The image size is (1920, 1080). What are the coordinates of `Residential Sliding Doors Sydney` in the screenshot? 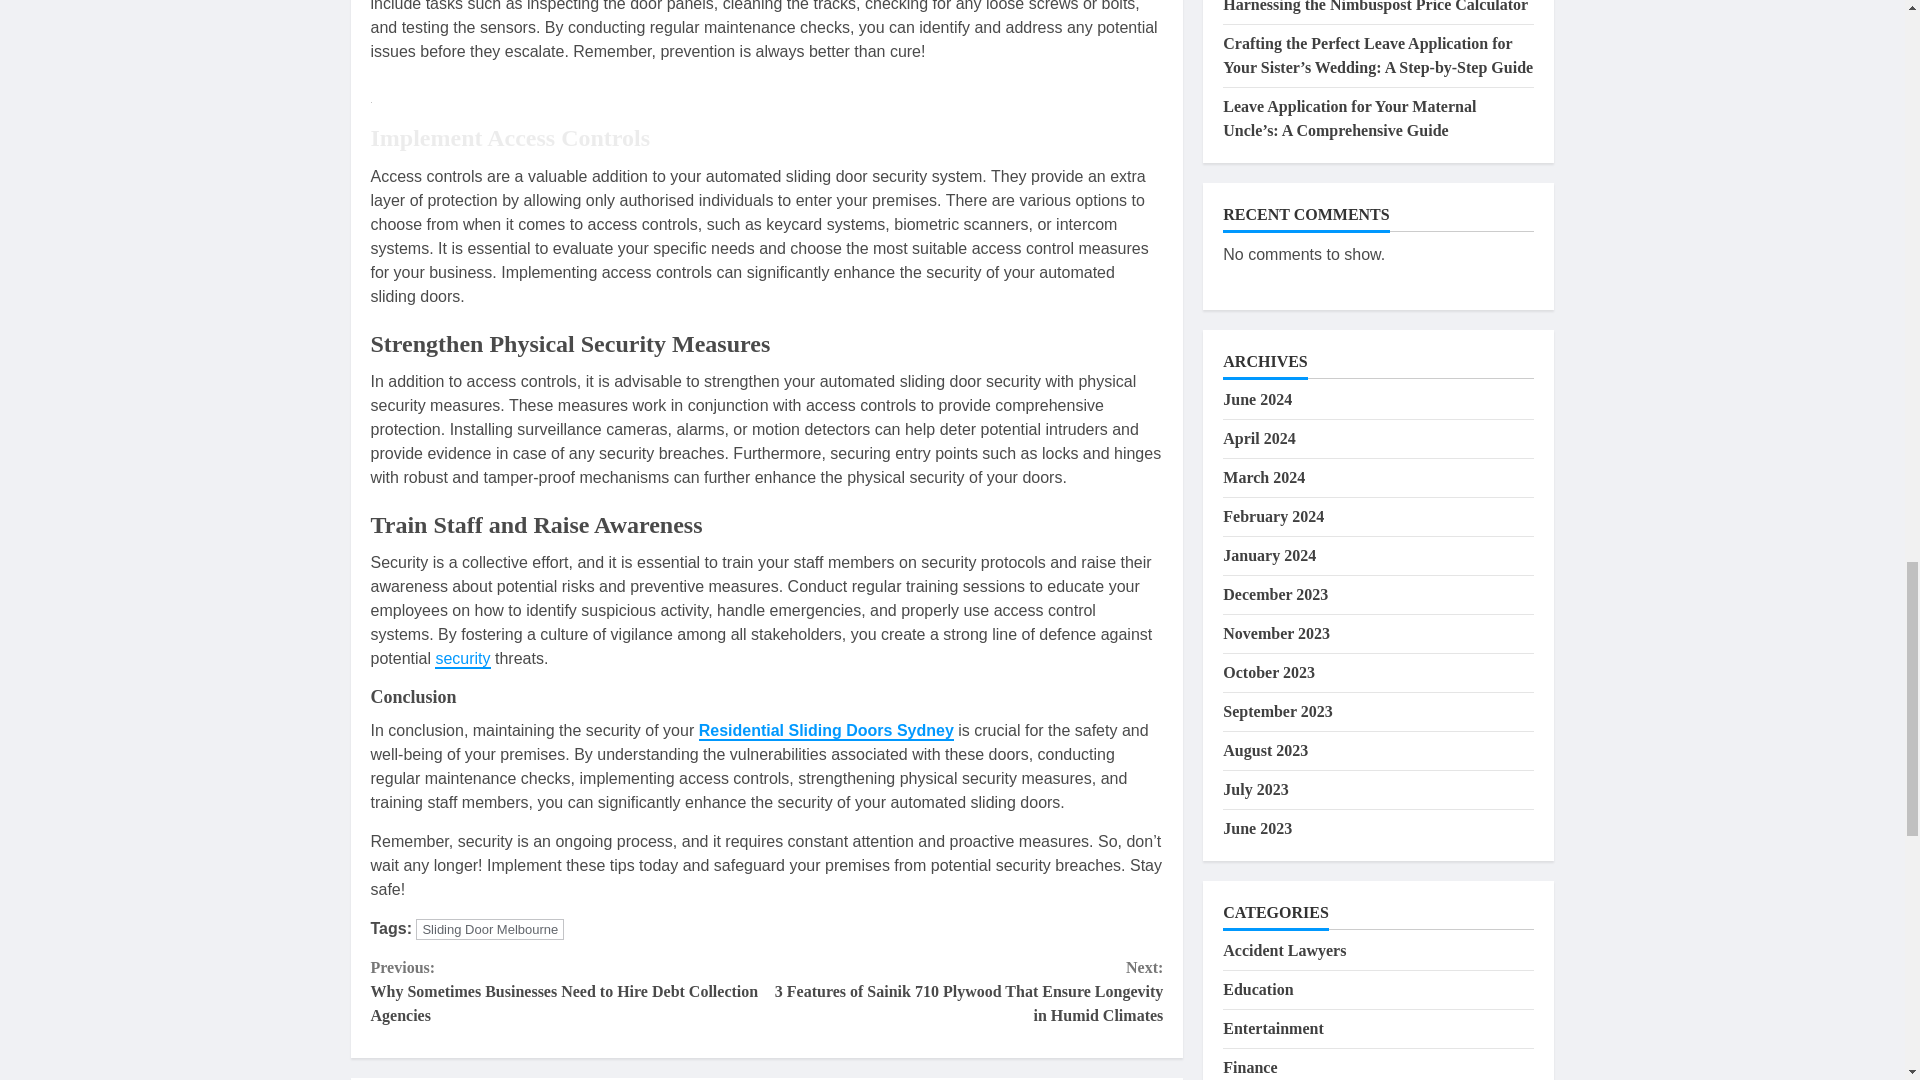 It's located at (826, 731).